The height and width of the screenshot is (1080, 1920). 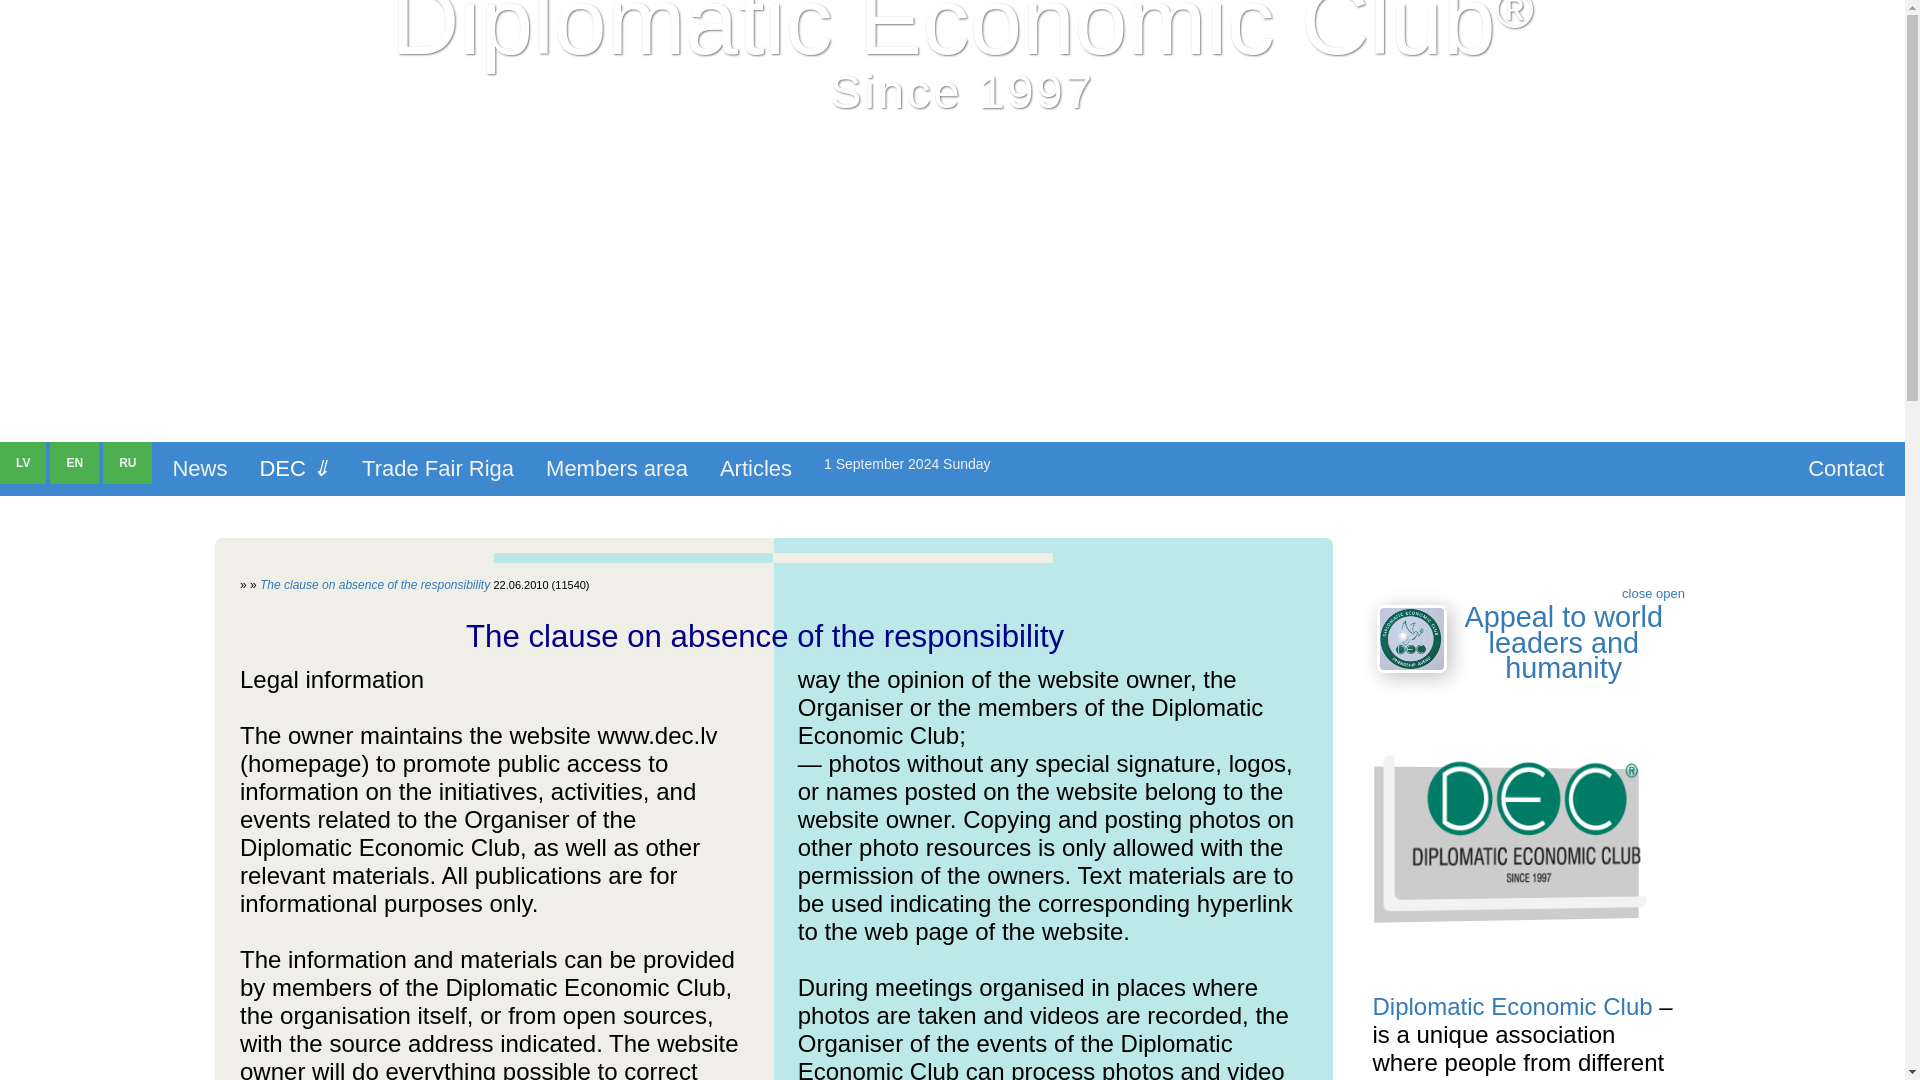 I want to click on 1 September 2024 Sunday, so click(x=907, y=464).